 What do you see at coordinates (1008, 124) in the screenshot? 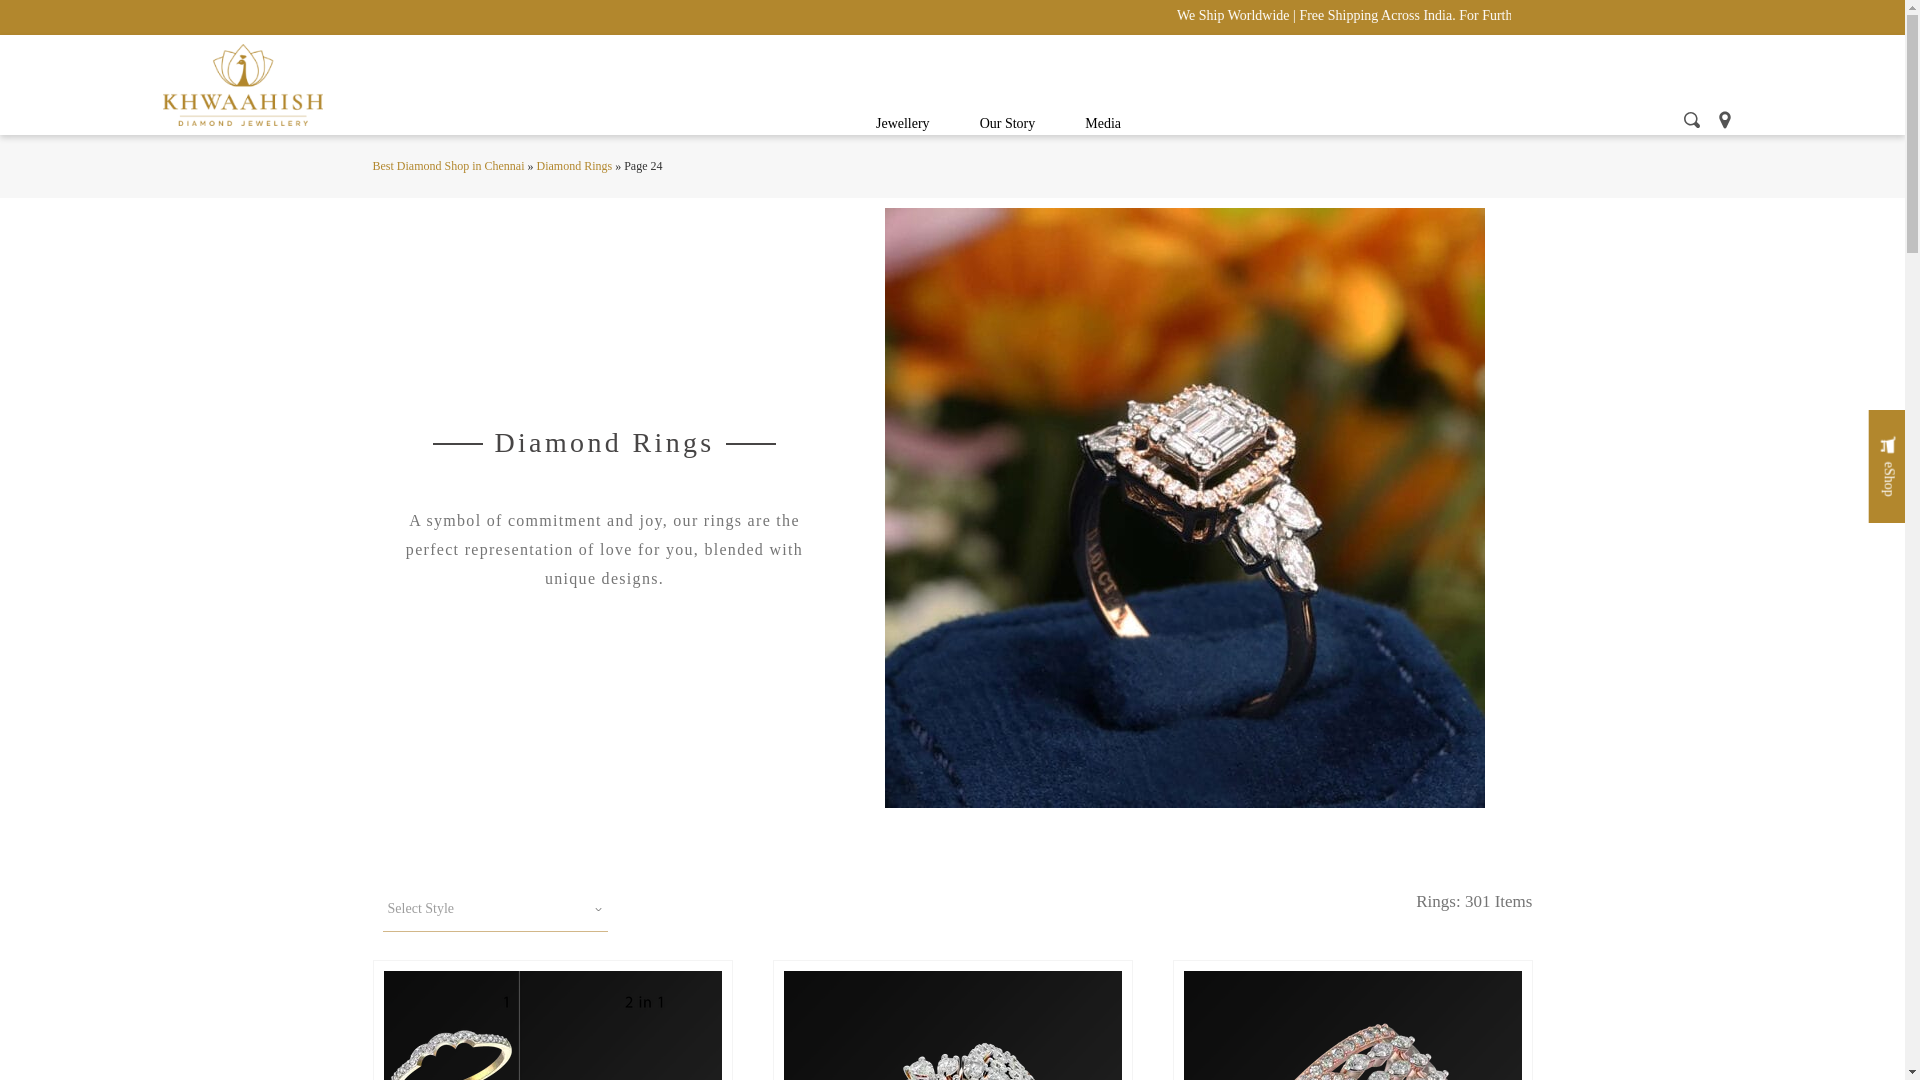
I see `Our Story` at bounding box center [1008, 124].